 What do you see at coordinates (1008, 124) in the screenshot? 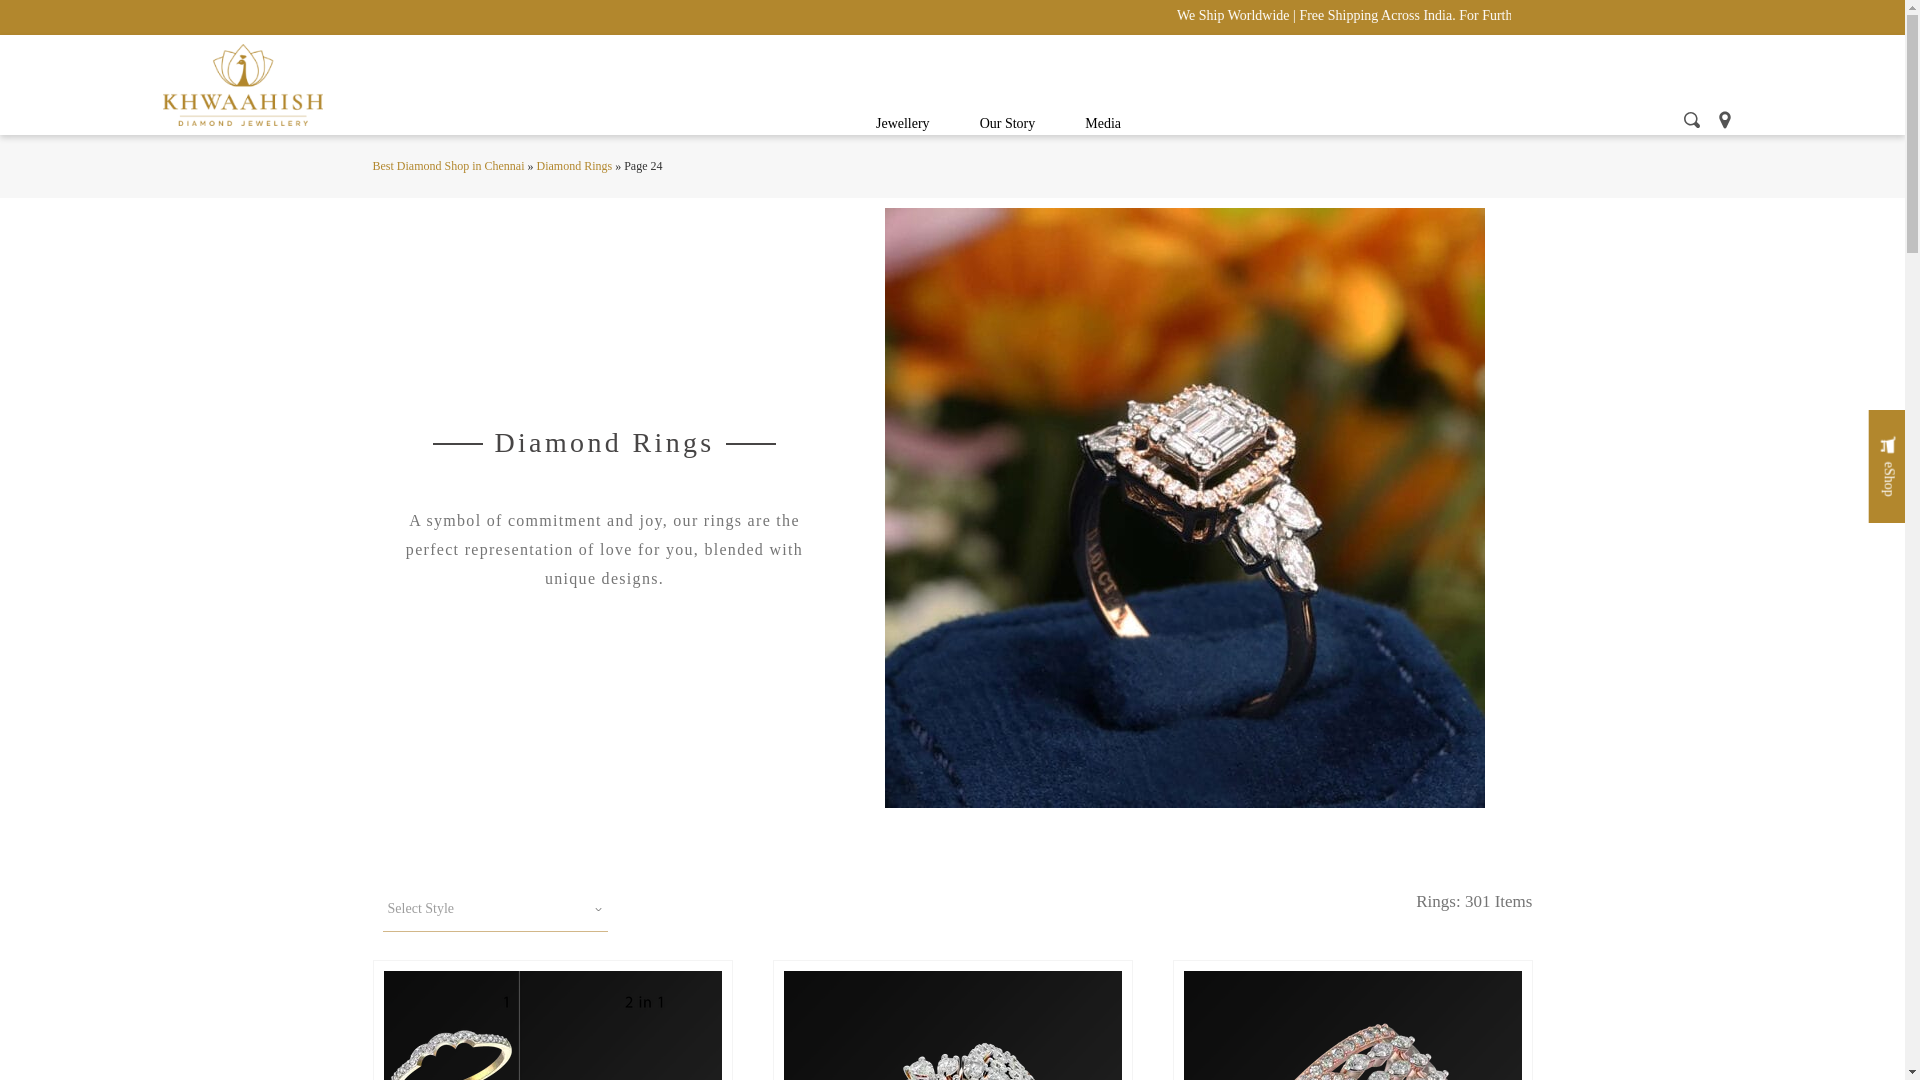
I see `Our Story` at bounding box center [1008, 124].